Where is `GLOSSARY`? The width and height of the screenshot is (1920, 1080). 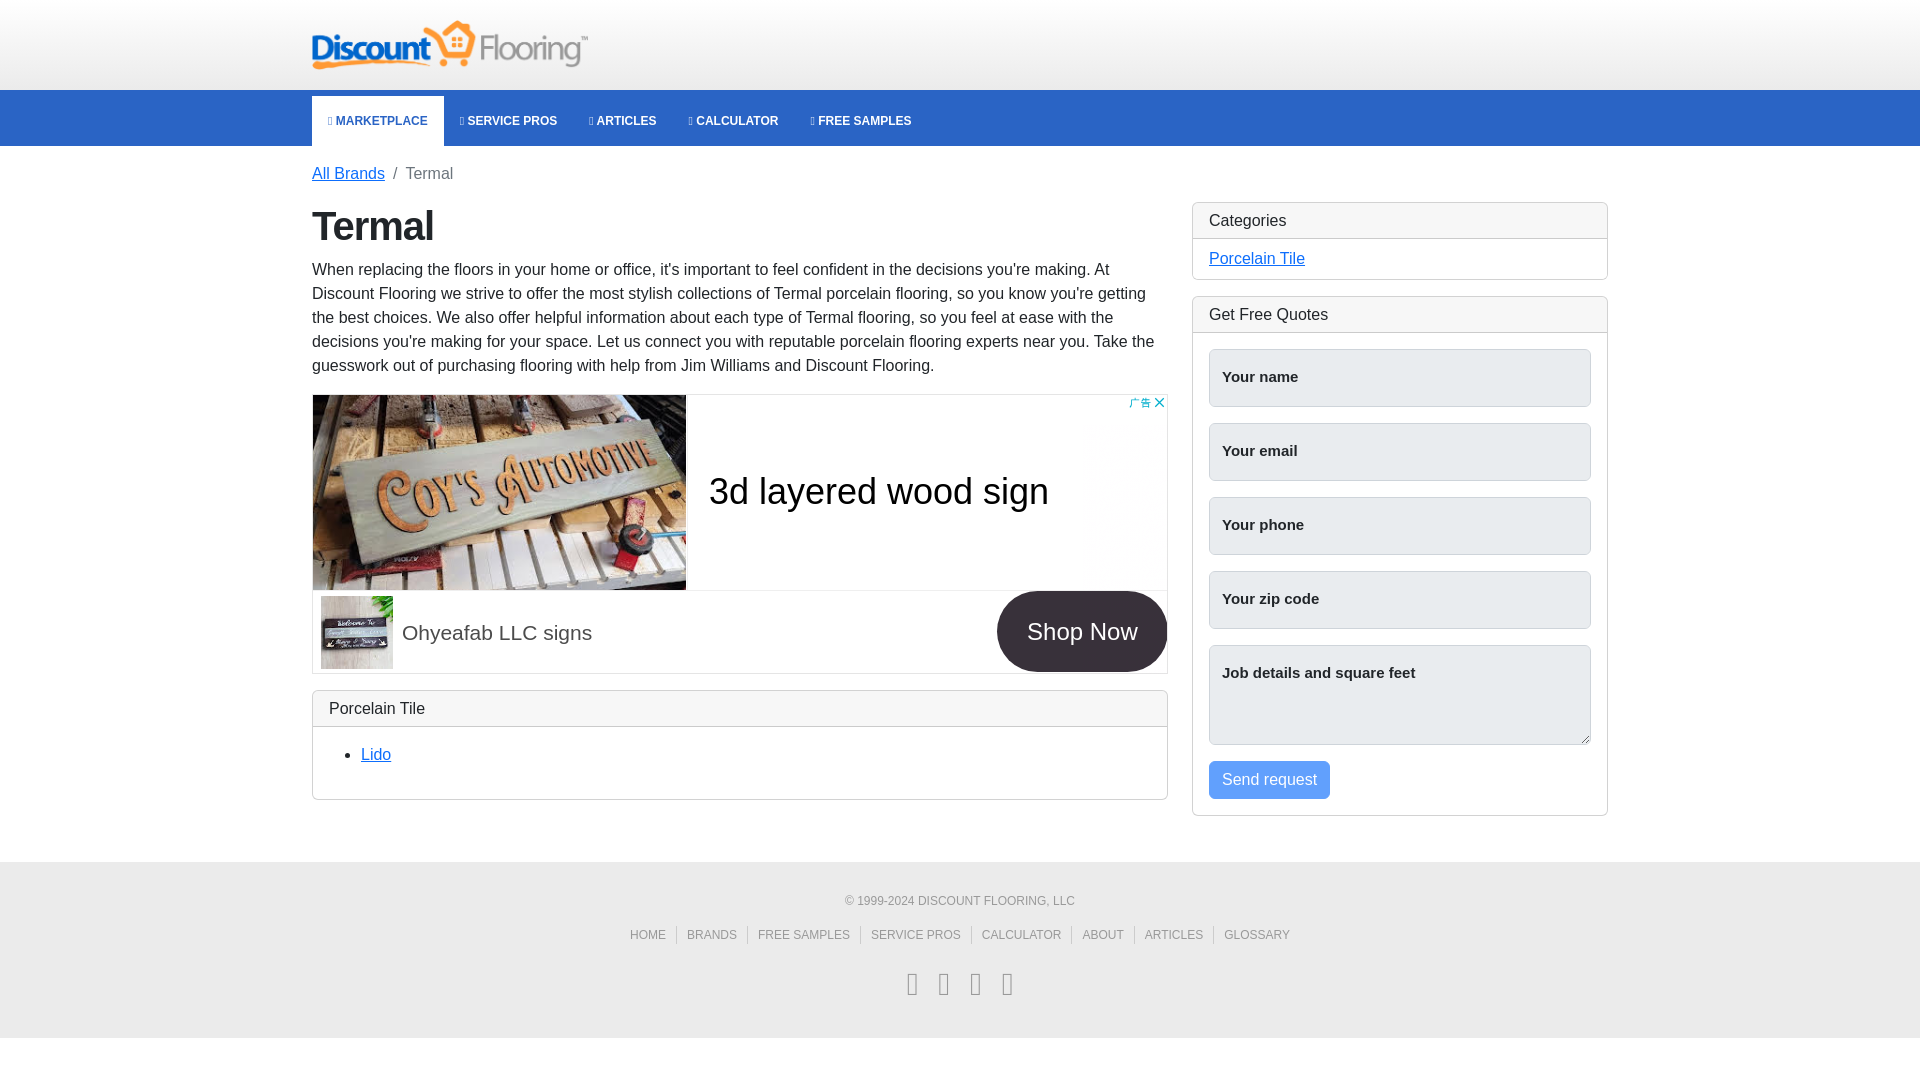
GLOSSARY is located at coordinates (1257, 934).